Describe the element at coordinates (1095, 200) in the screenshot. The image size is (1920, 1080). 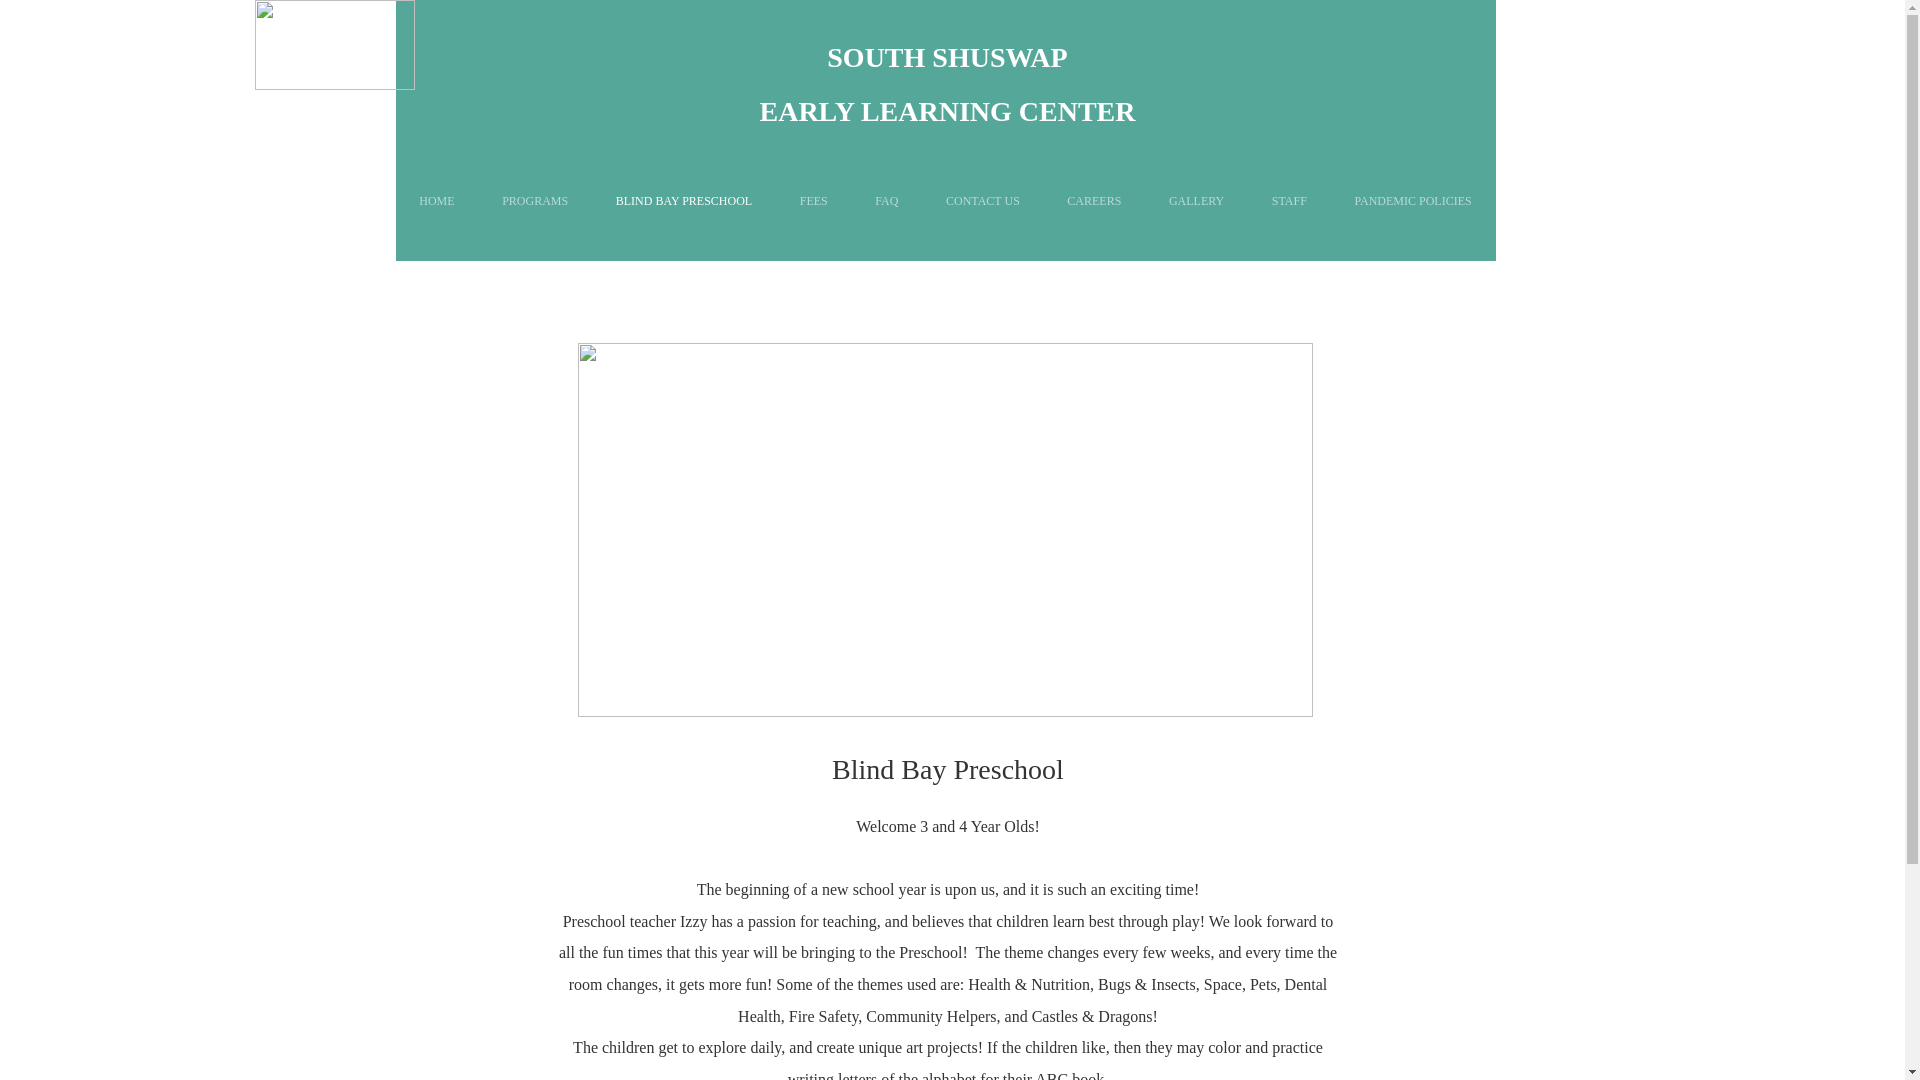
I see `CAREERS` at that location.